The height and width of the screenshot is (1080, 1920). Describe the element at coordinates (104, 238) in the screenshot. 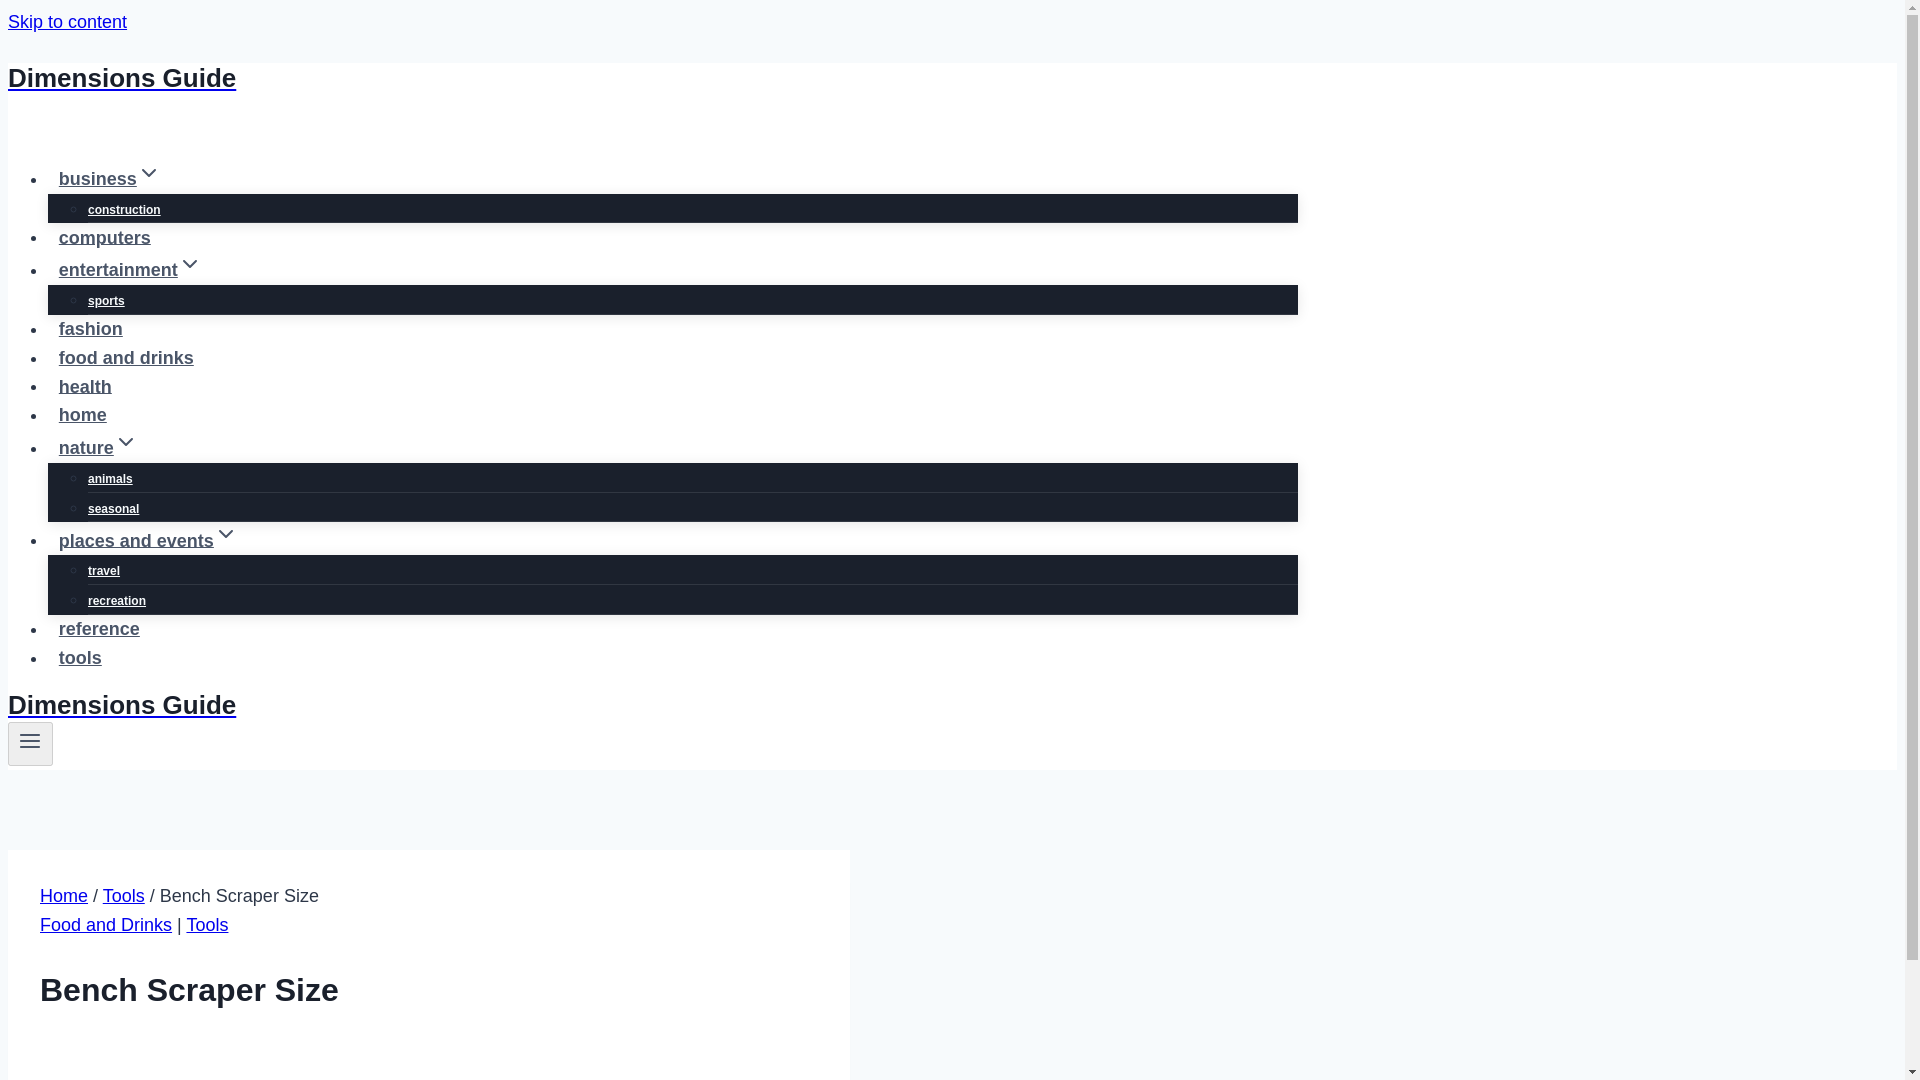

I see `computers` at that location.